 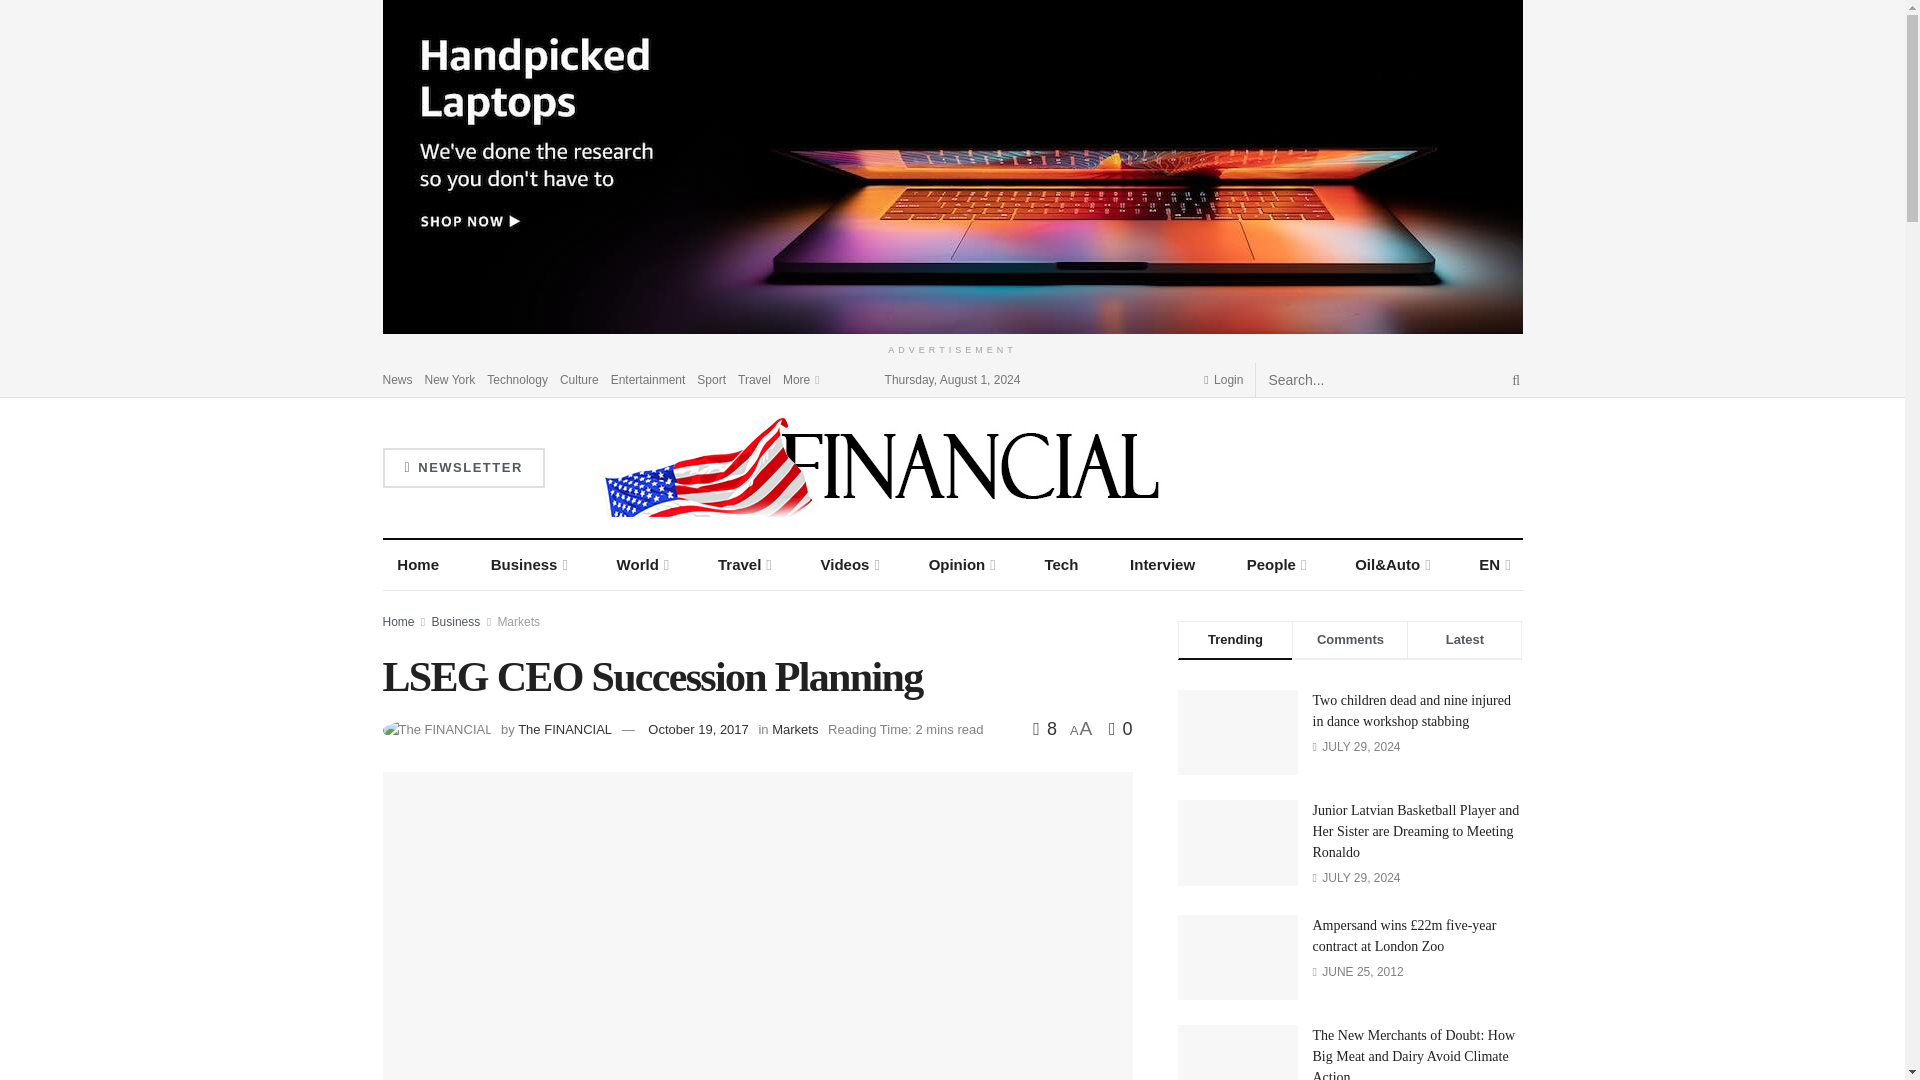 What do you see at coordinates (642, 564) in the screenshot?
I see `World` at bounding box center [642, 564].